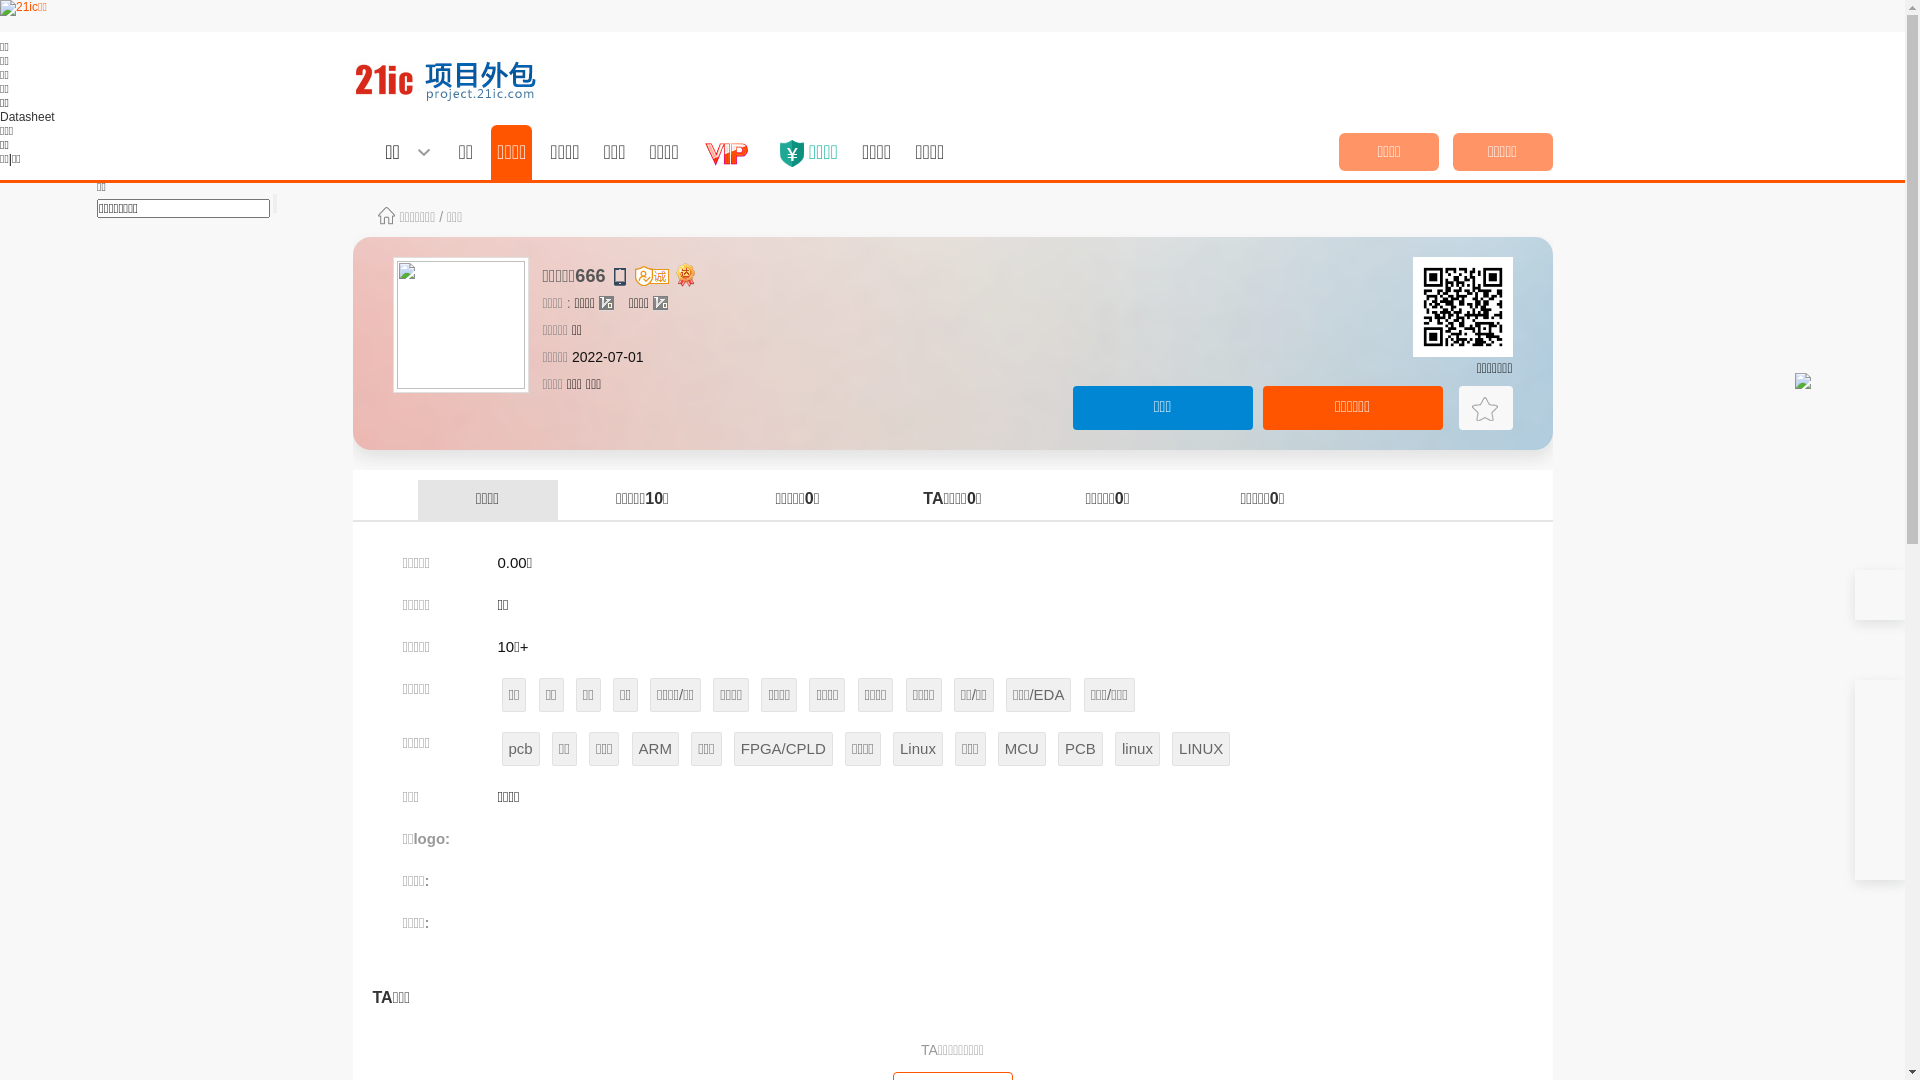 This screenshot has width=1920, height=1080. I want to click on linux, so click(1138, 749).